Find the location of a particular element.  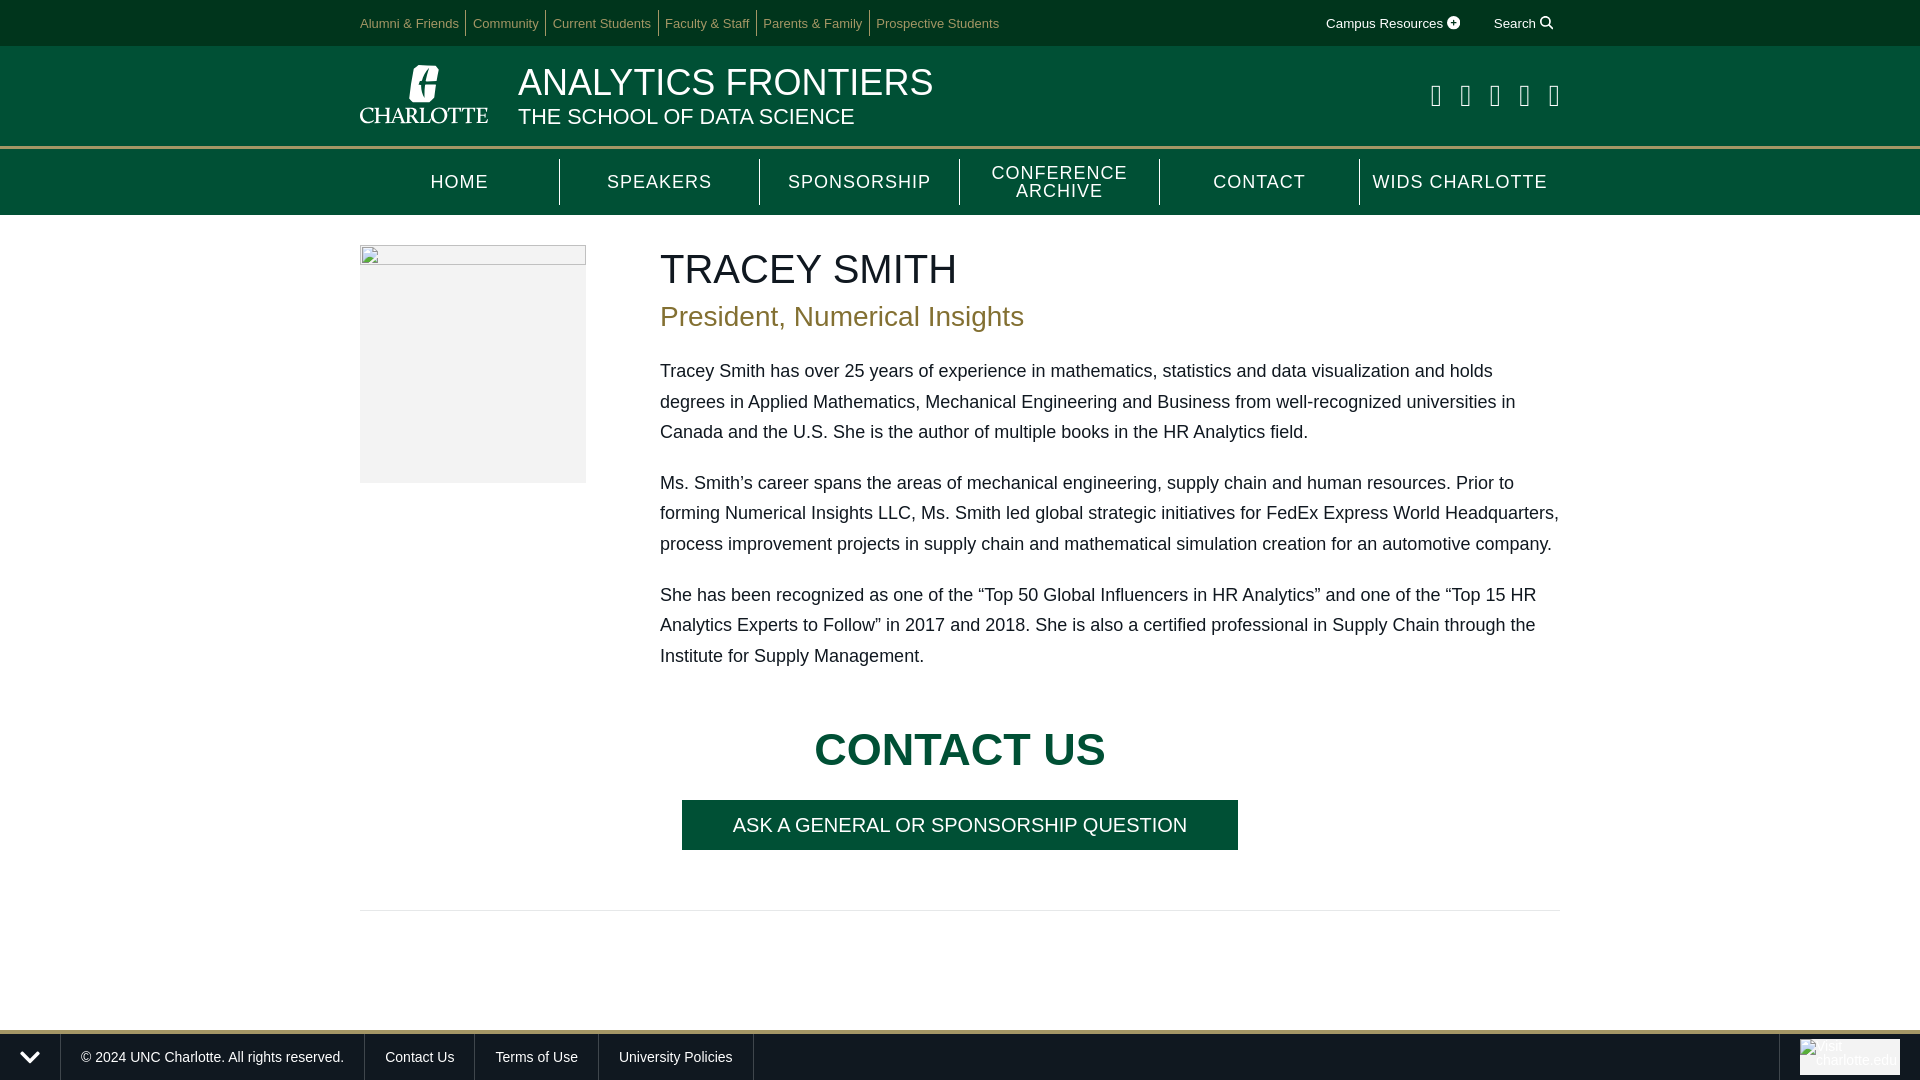

Prospective Students is located at coordinates (938, 22).